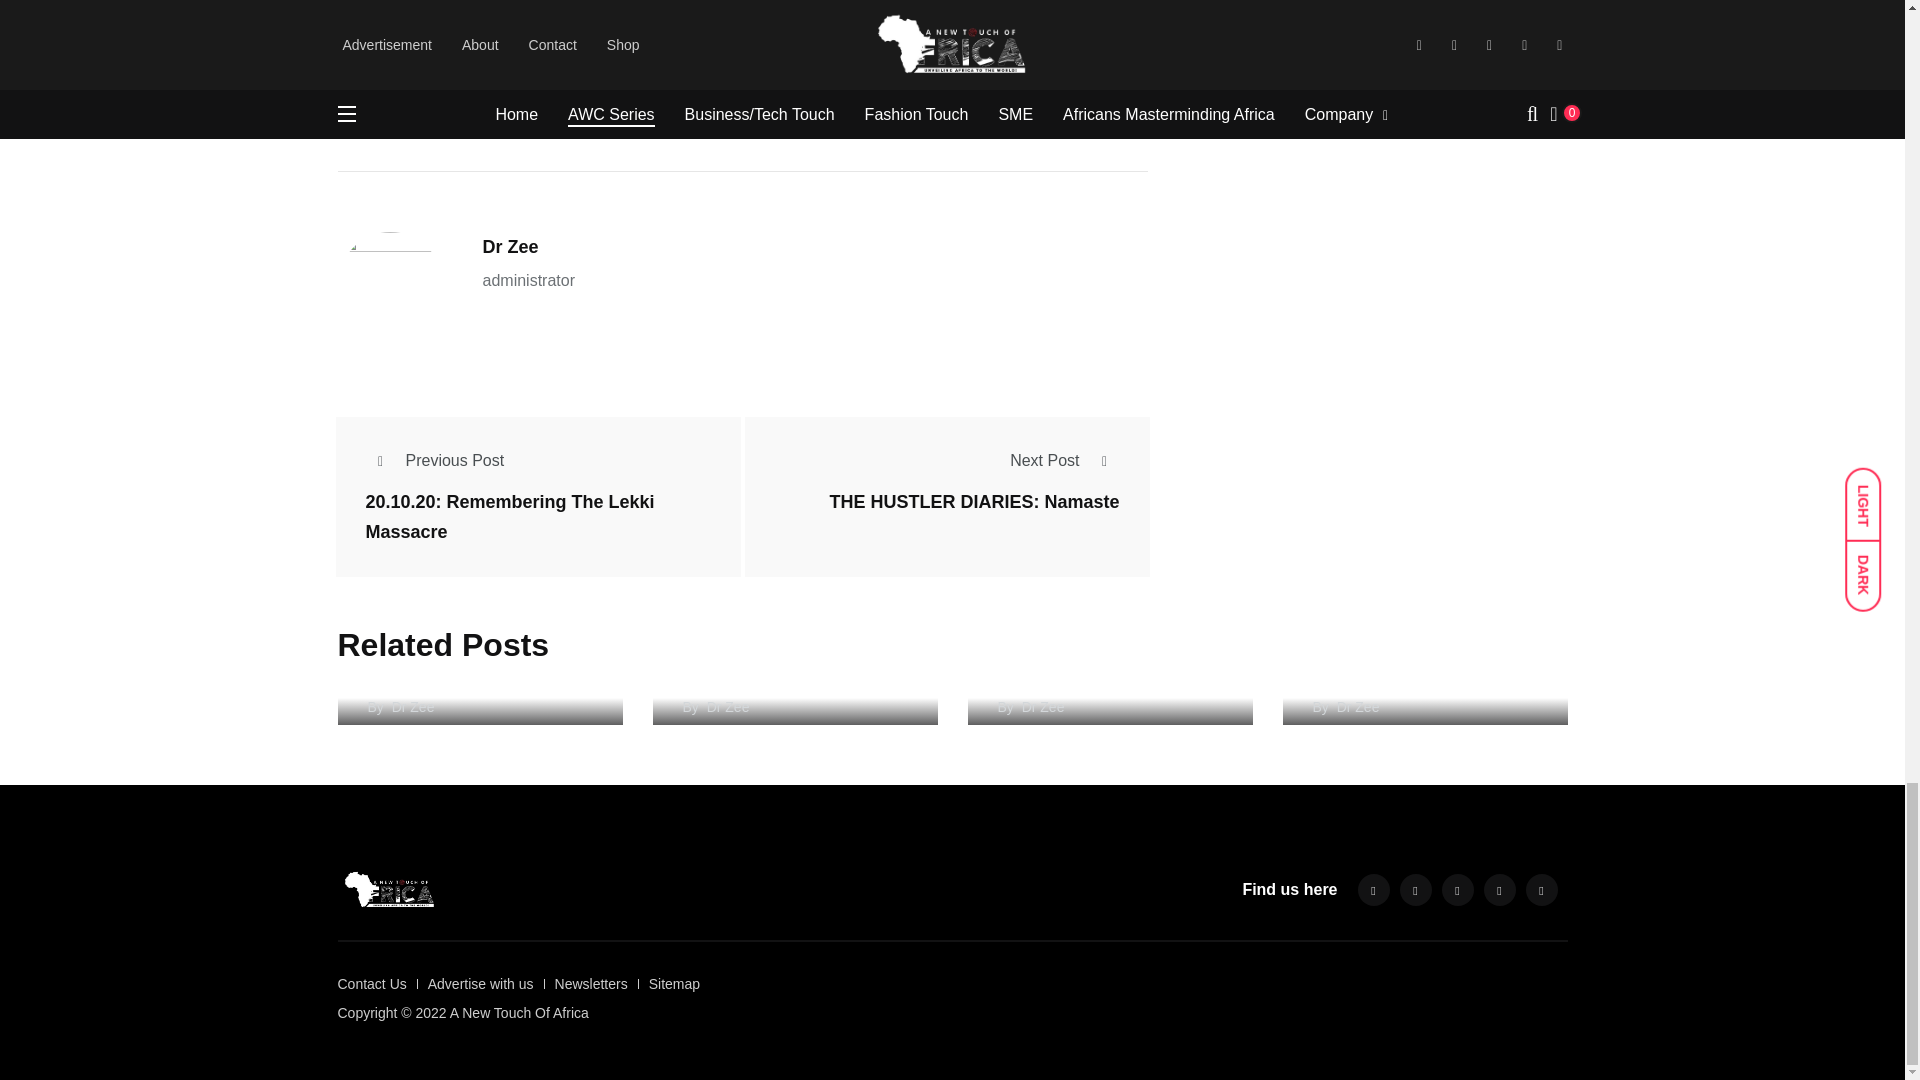 The height and width of the screenshot is (1080, 1920). Describe the element at coordinates (669, 80) in the screenshot. I see `Share on LinkedIn` at that location.